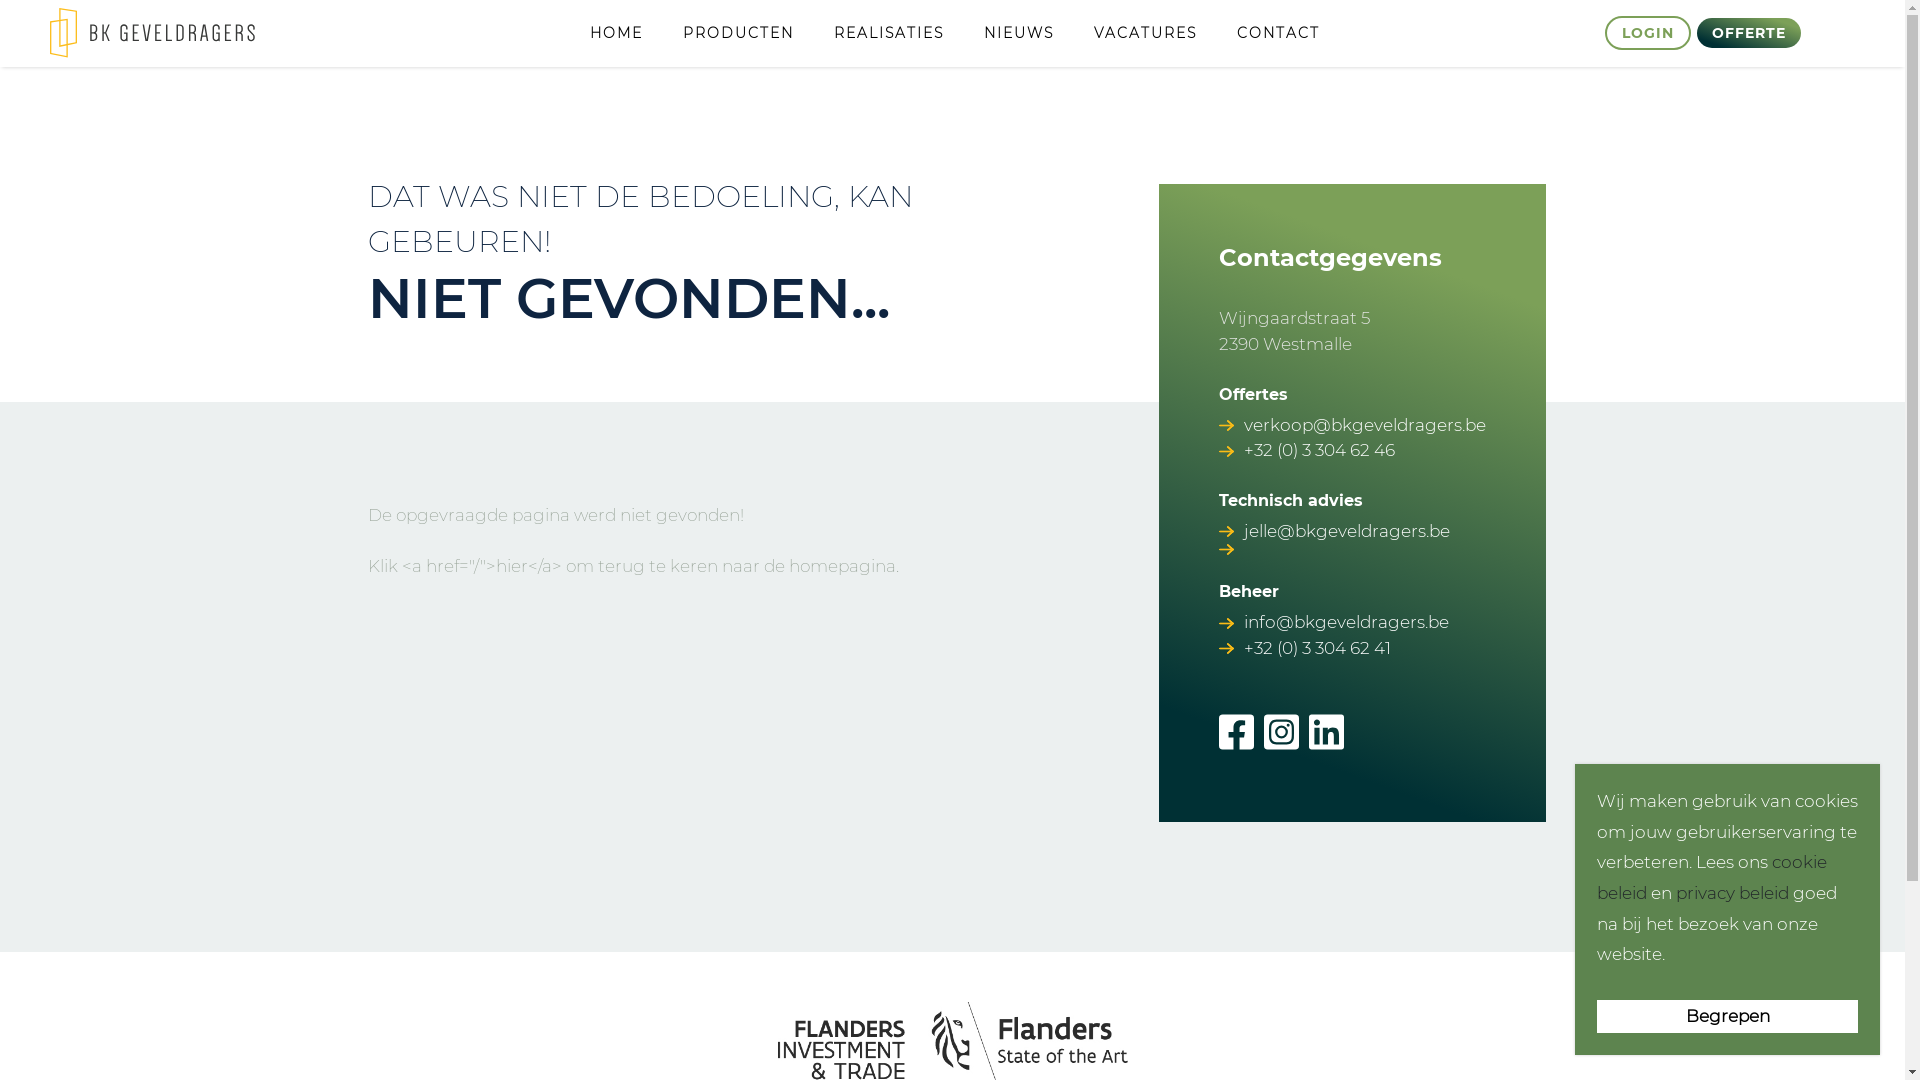  I want to click on VACATURES, so click(1146, 33).